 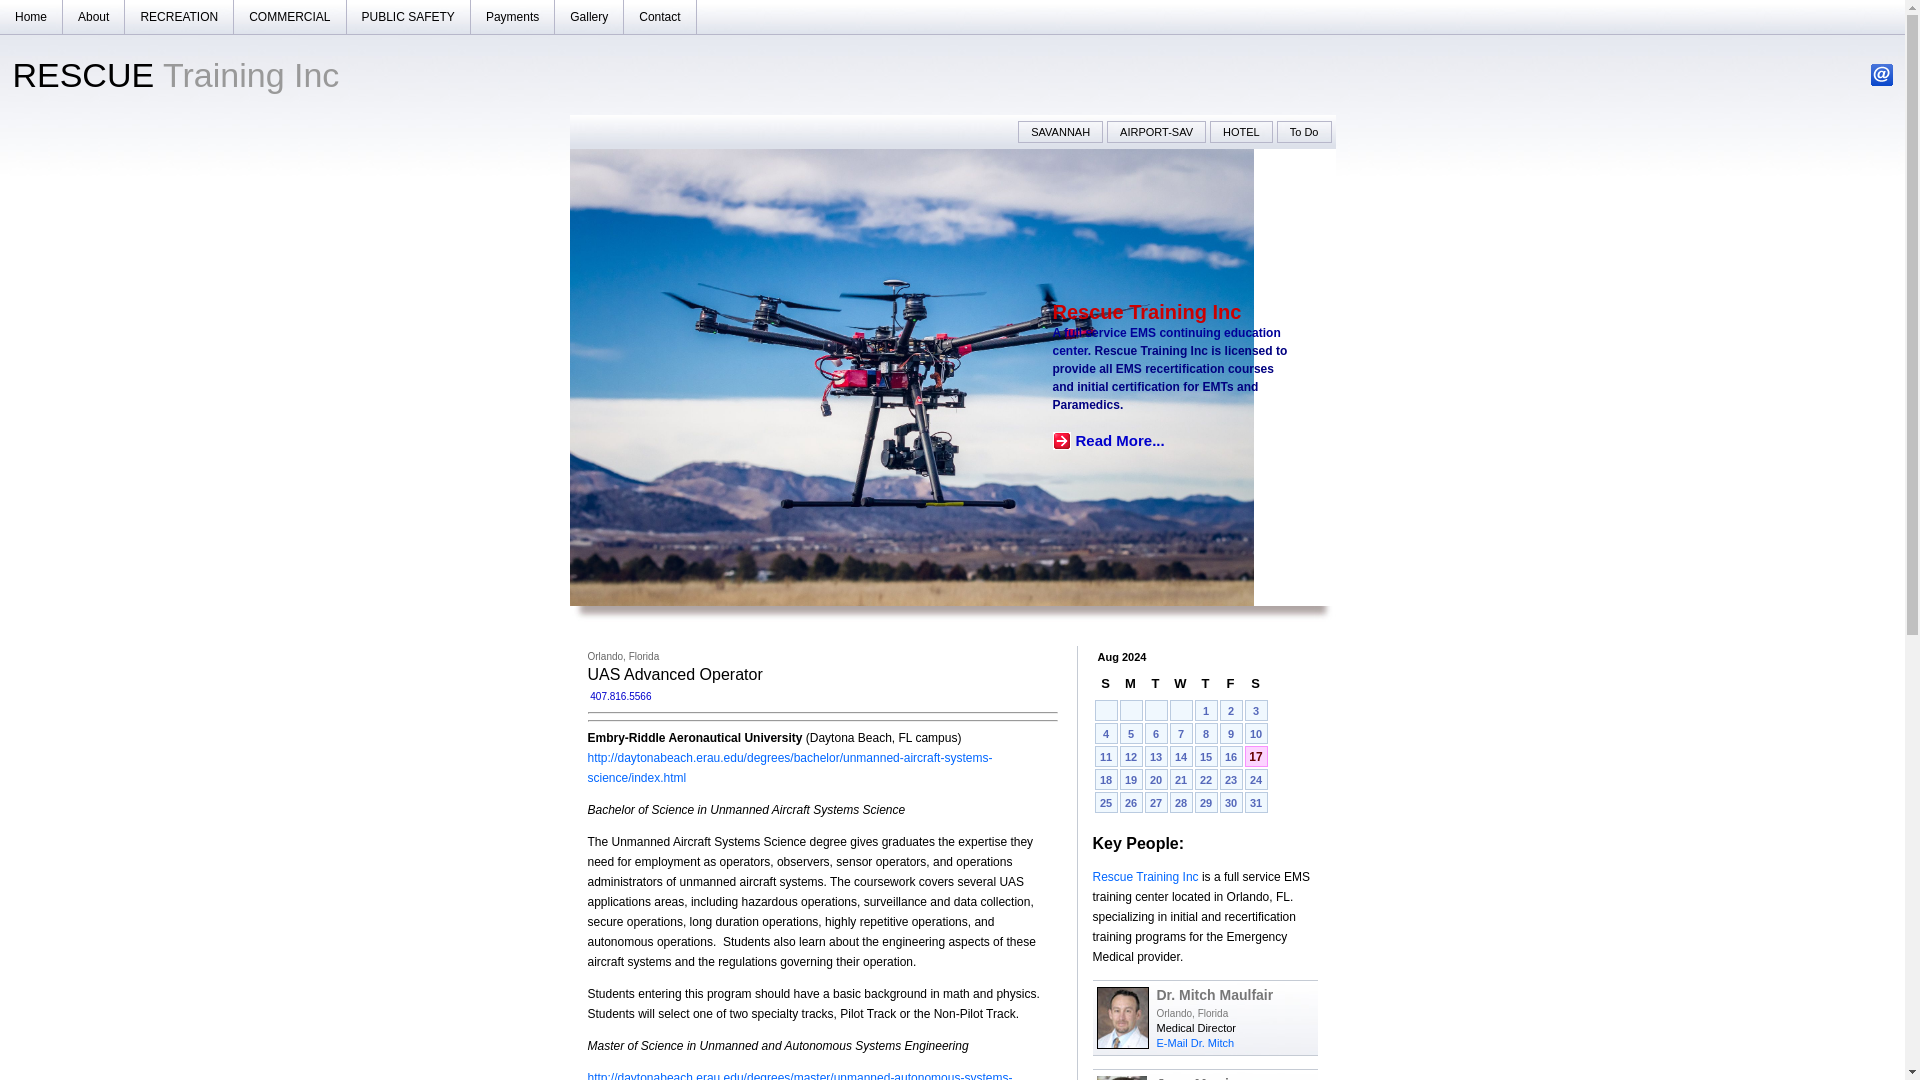 I want to click on Contact, so click(x=660, y=16).